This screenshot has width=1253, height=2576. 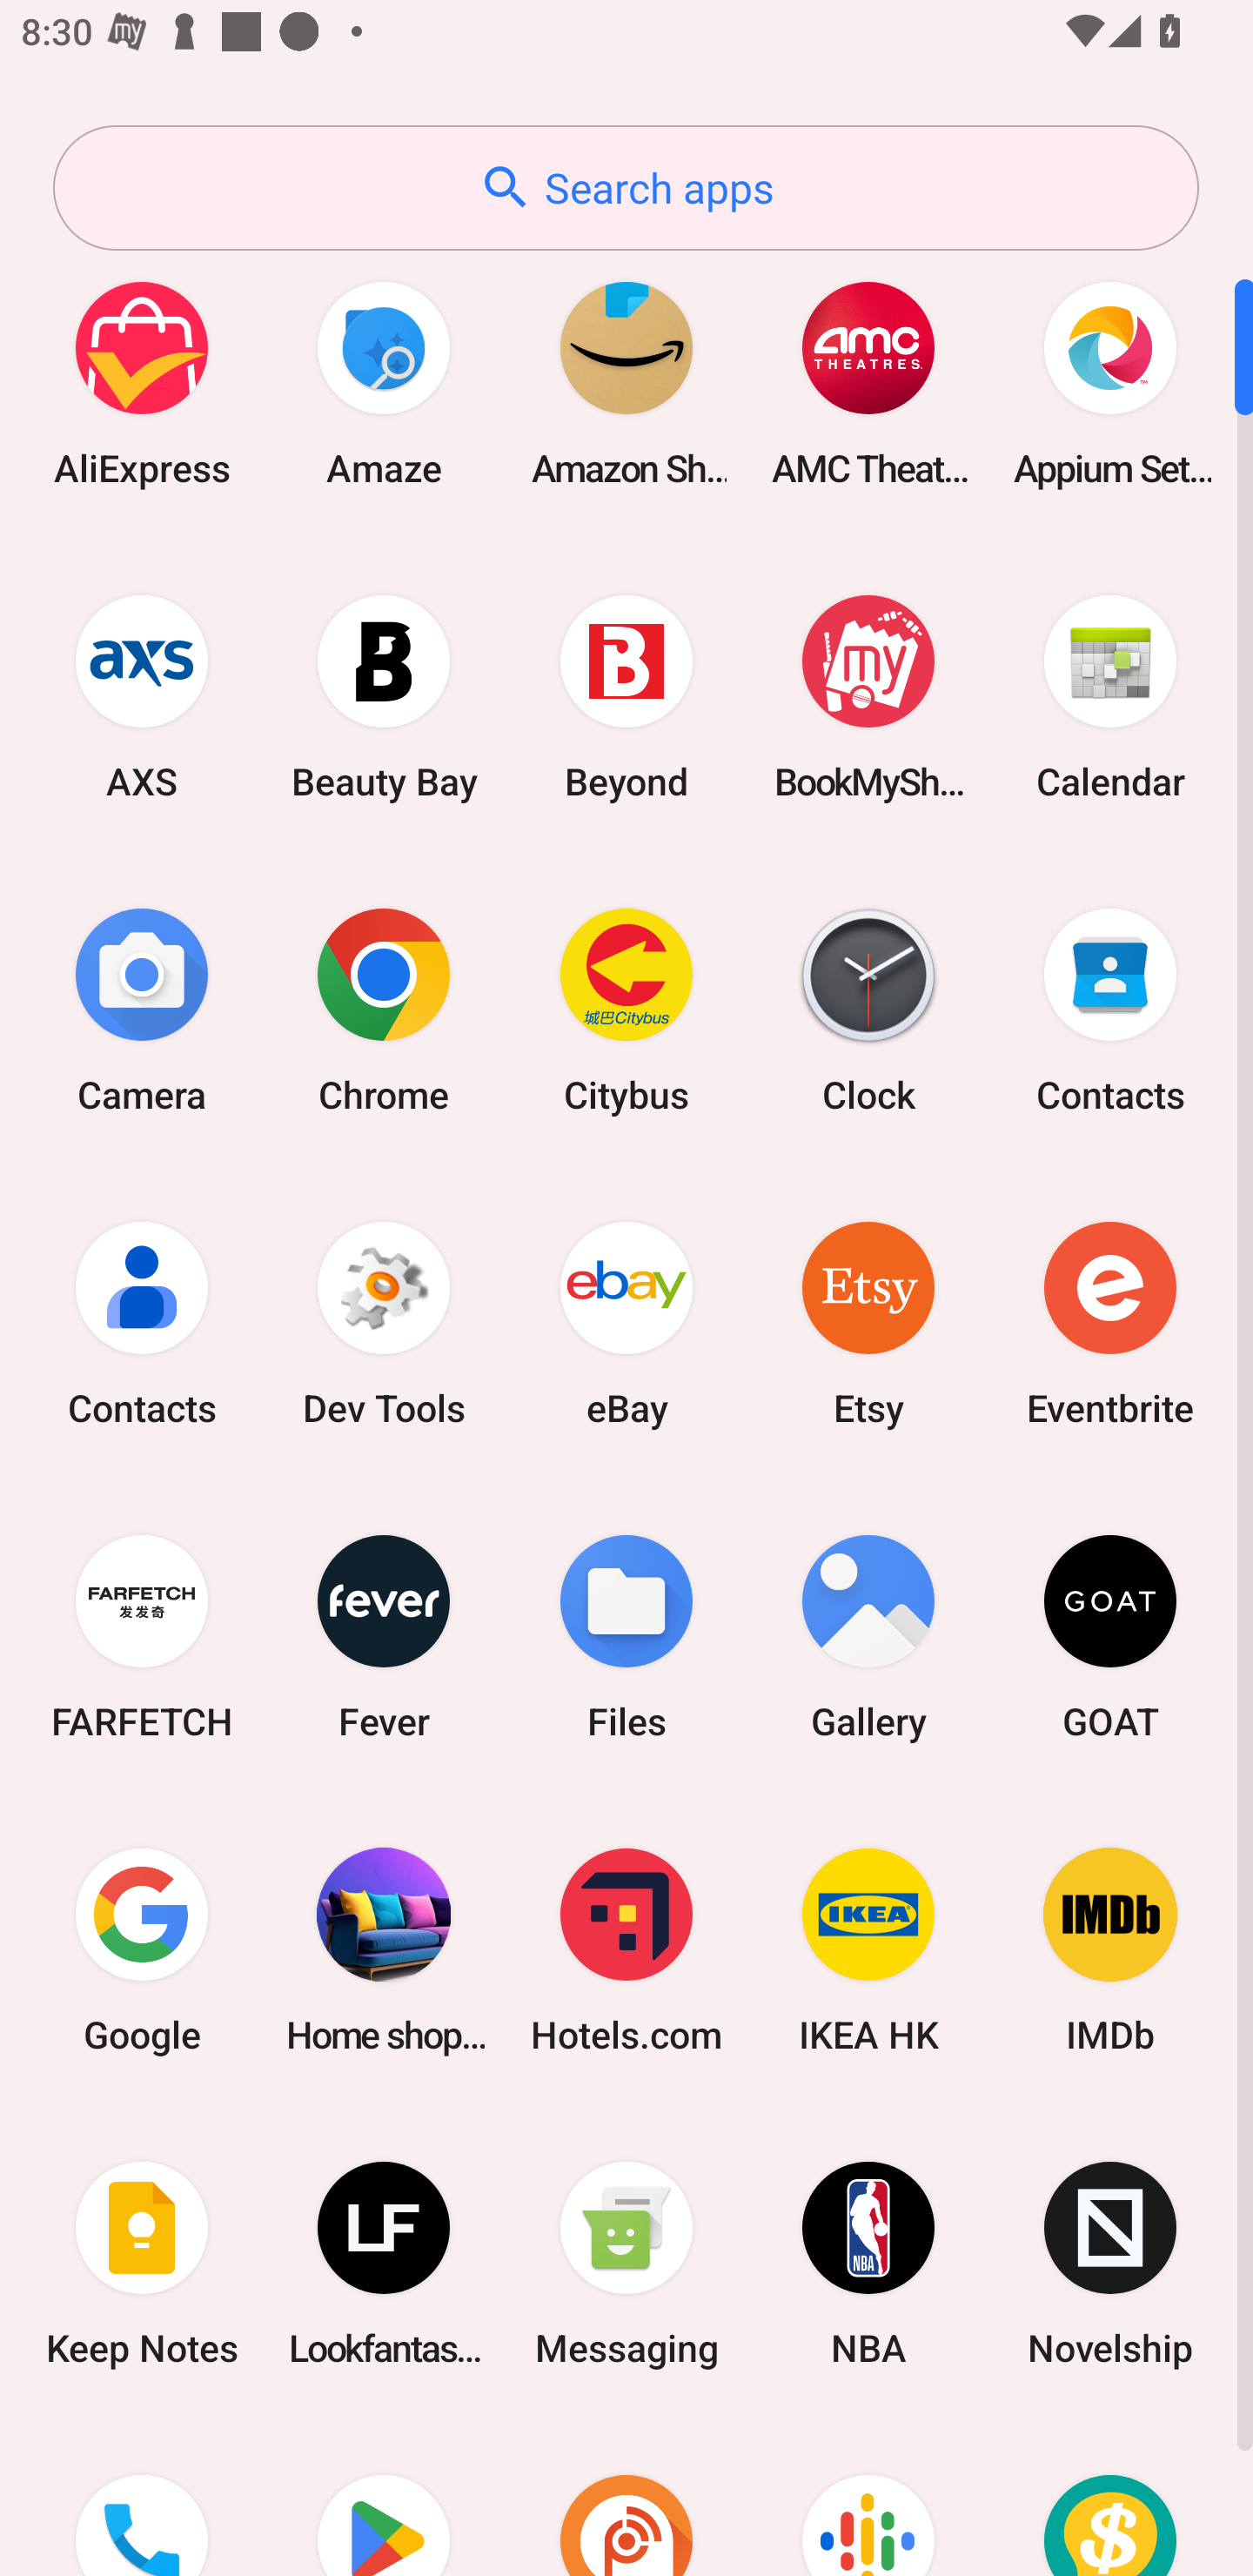 What do you see at coordinates (1110, 2499) in the screenshot?
I see `Price` at bounding box center [1110, 2499].